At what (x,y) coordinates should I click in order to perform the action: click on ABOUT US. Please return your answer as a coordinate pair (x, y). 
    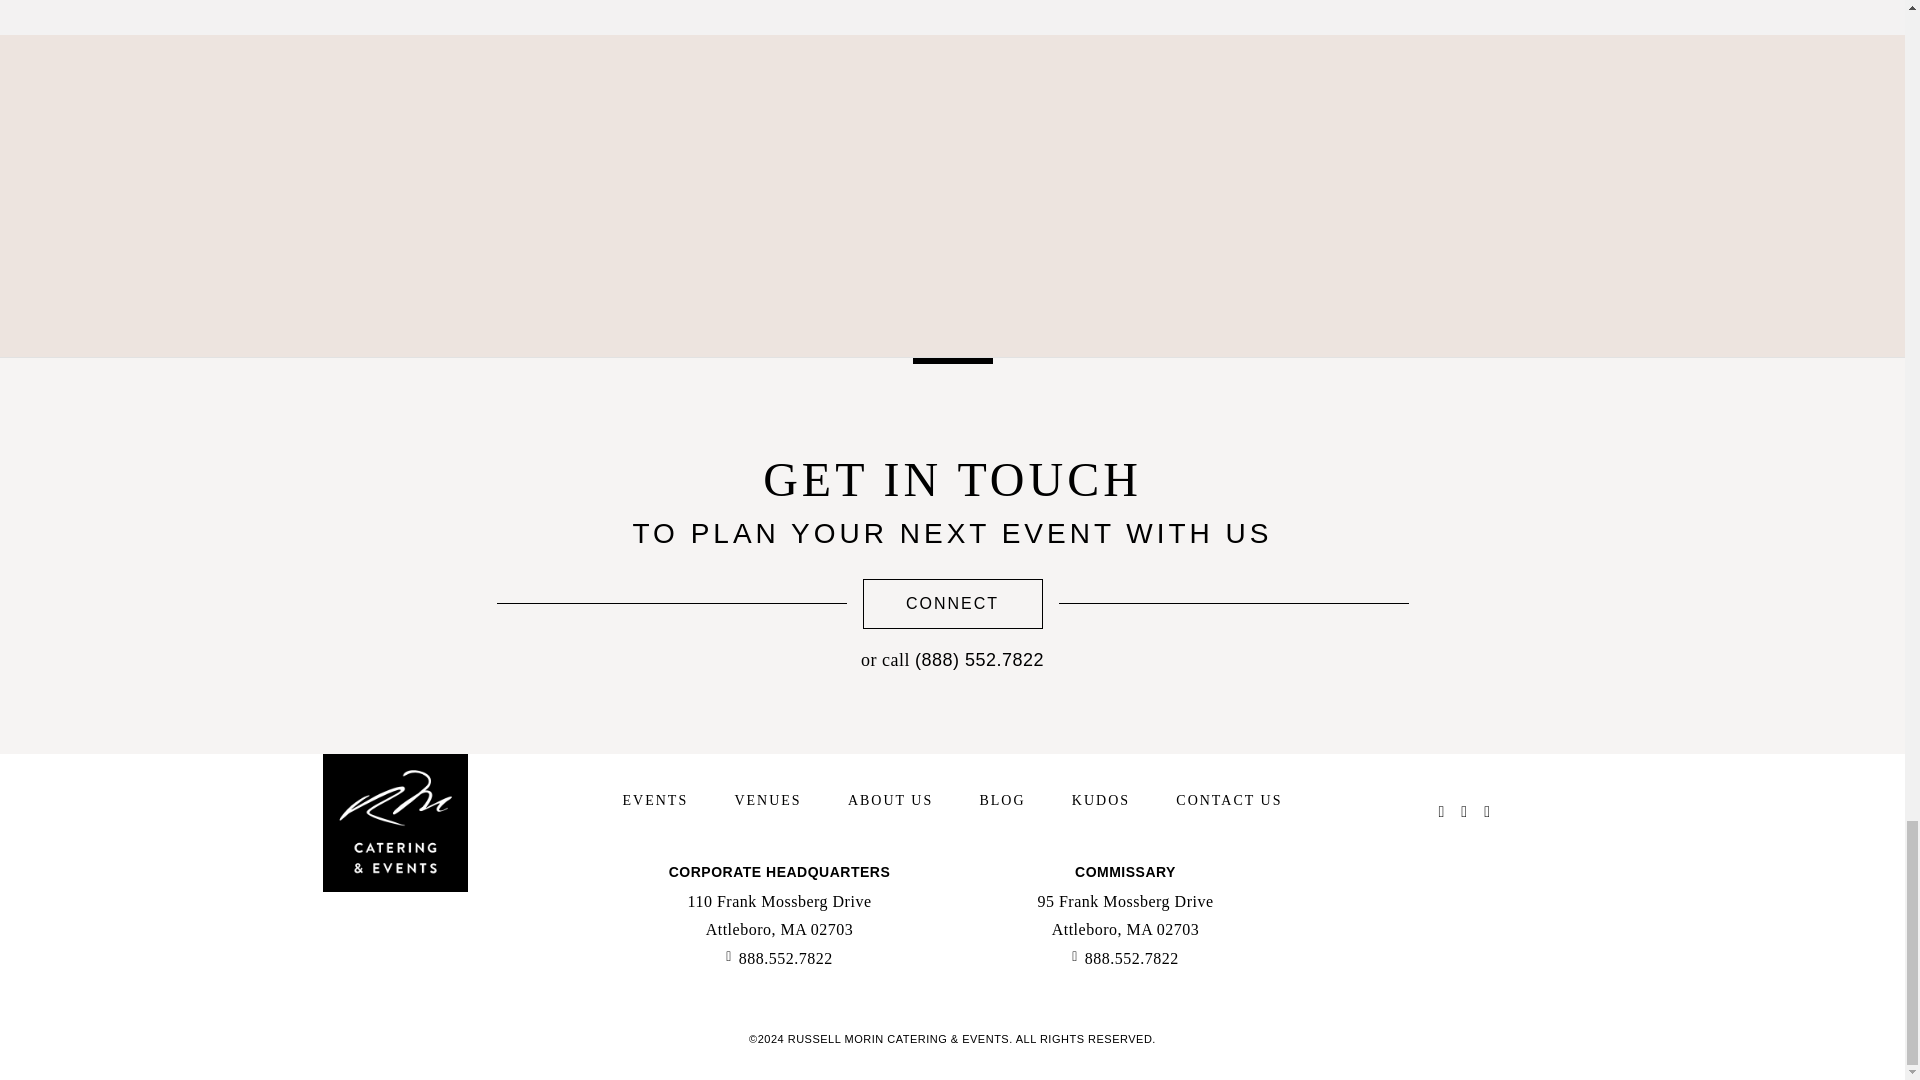
    Looking at the image, I should click on (890, 800).